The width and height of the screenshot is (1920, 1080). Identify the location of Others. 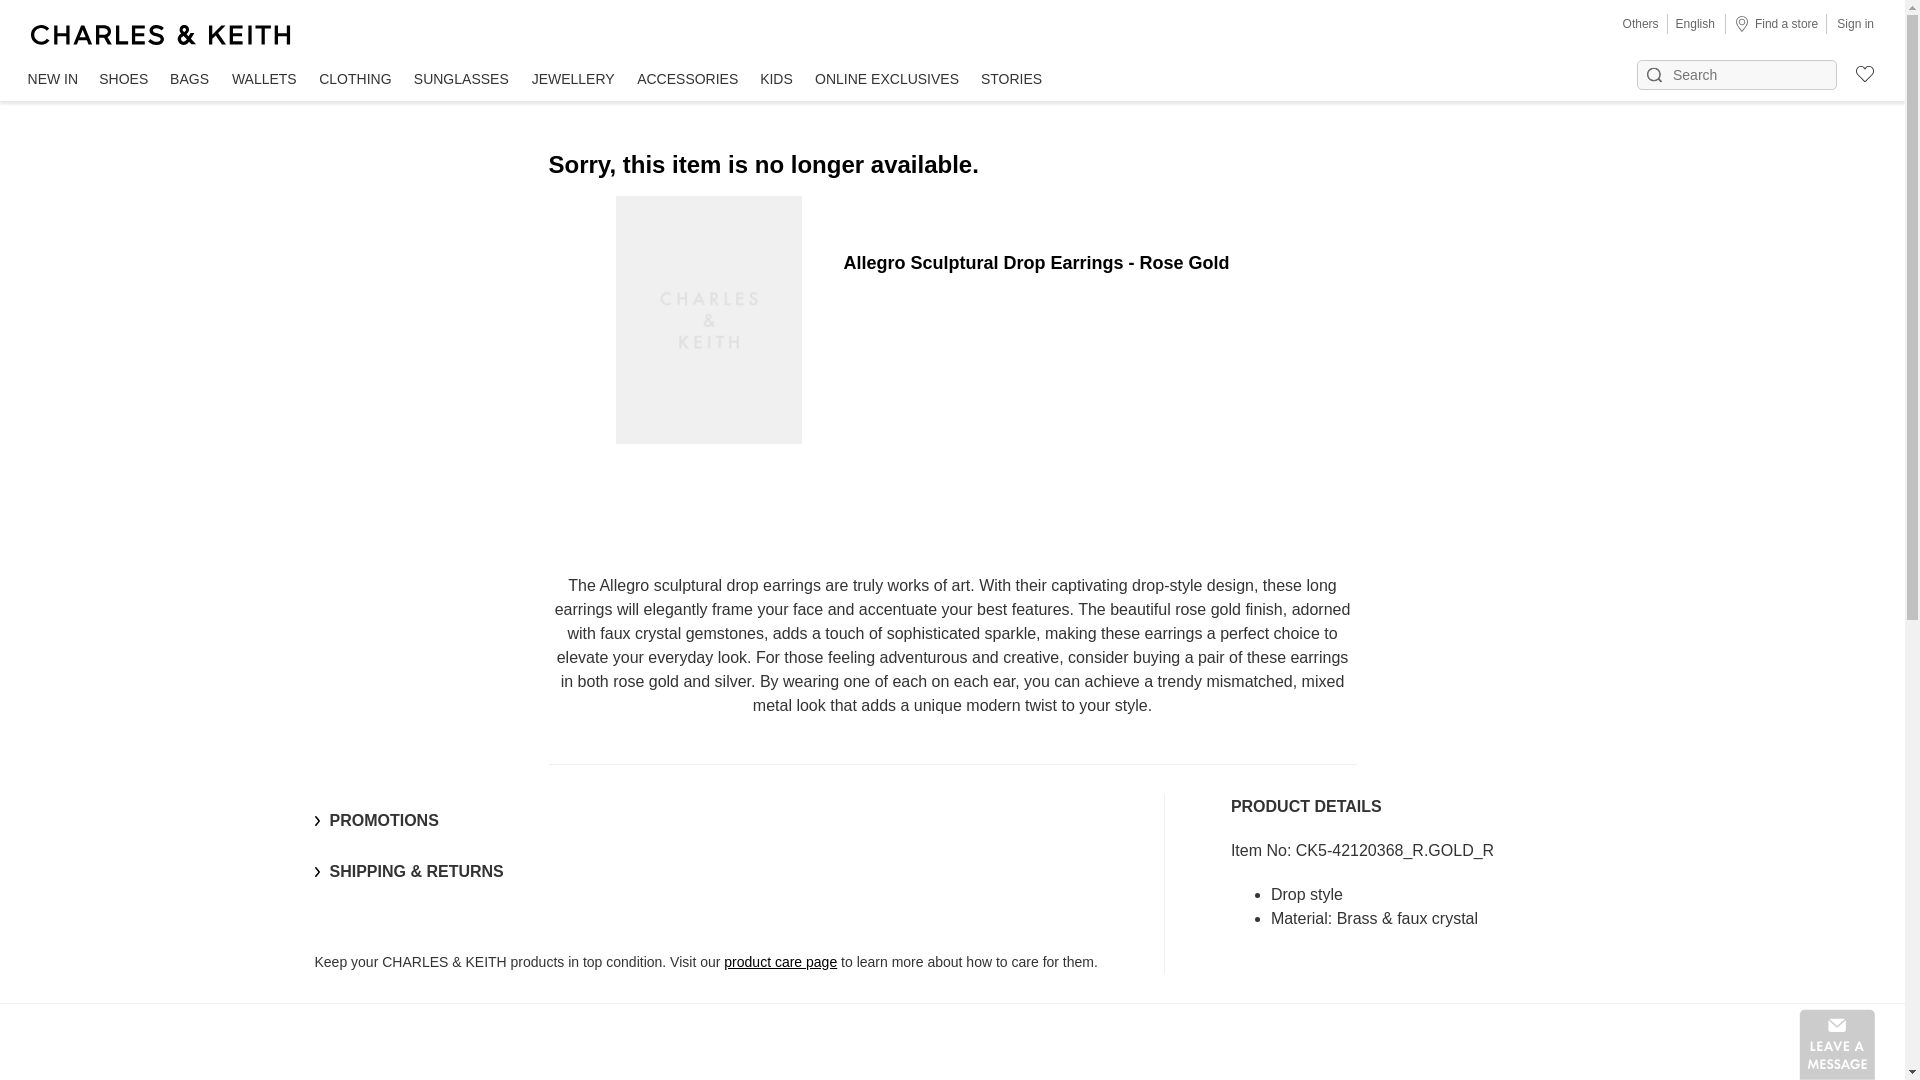
(1640, 24).